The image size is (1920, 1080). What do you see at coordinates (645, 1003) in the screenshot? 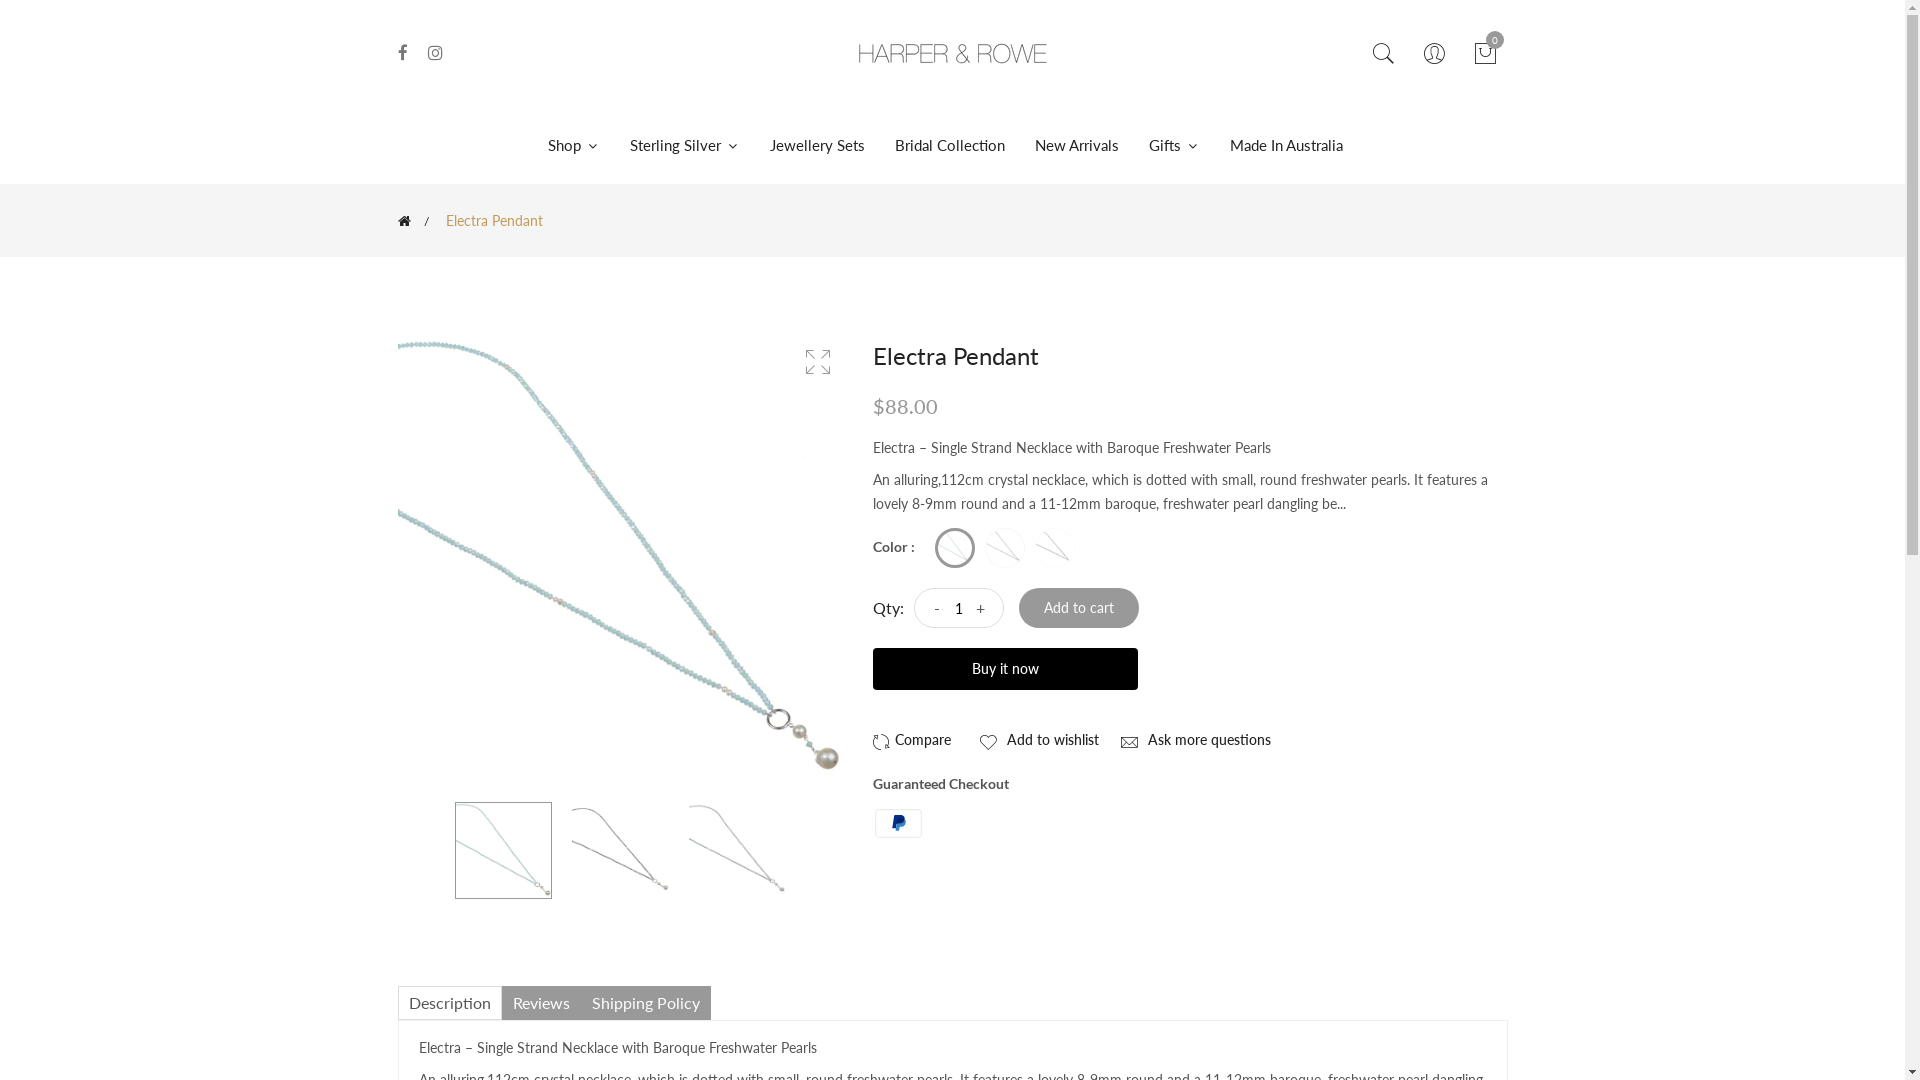
I see `Shipping Policy` at bounding box center [645, 1003].